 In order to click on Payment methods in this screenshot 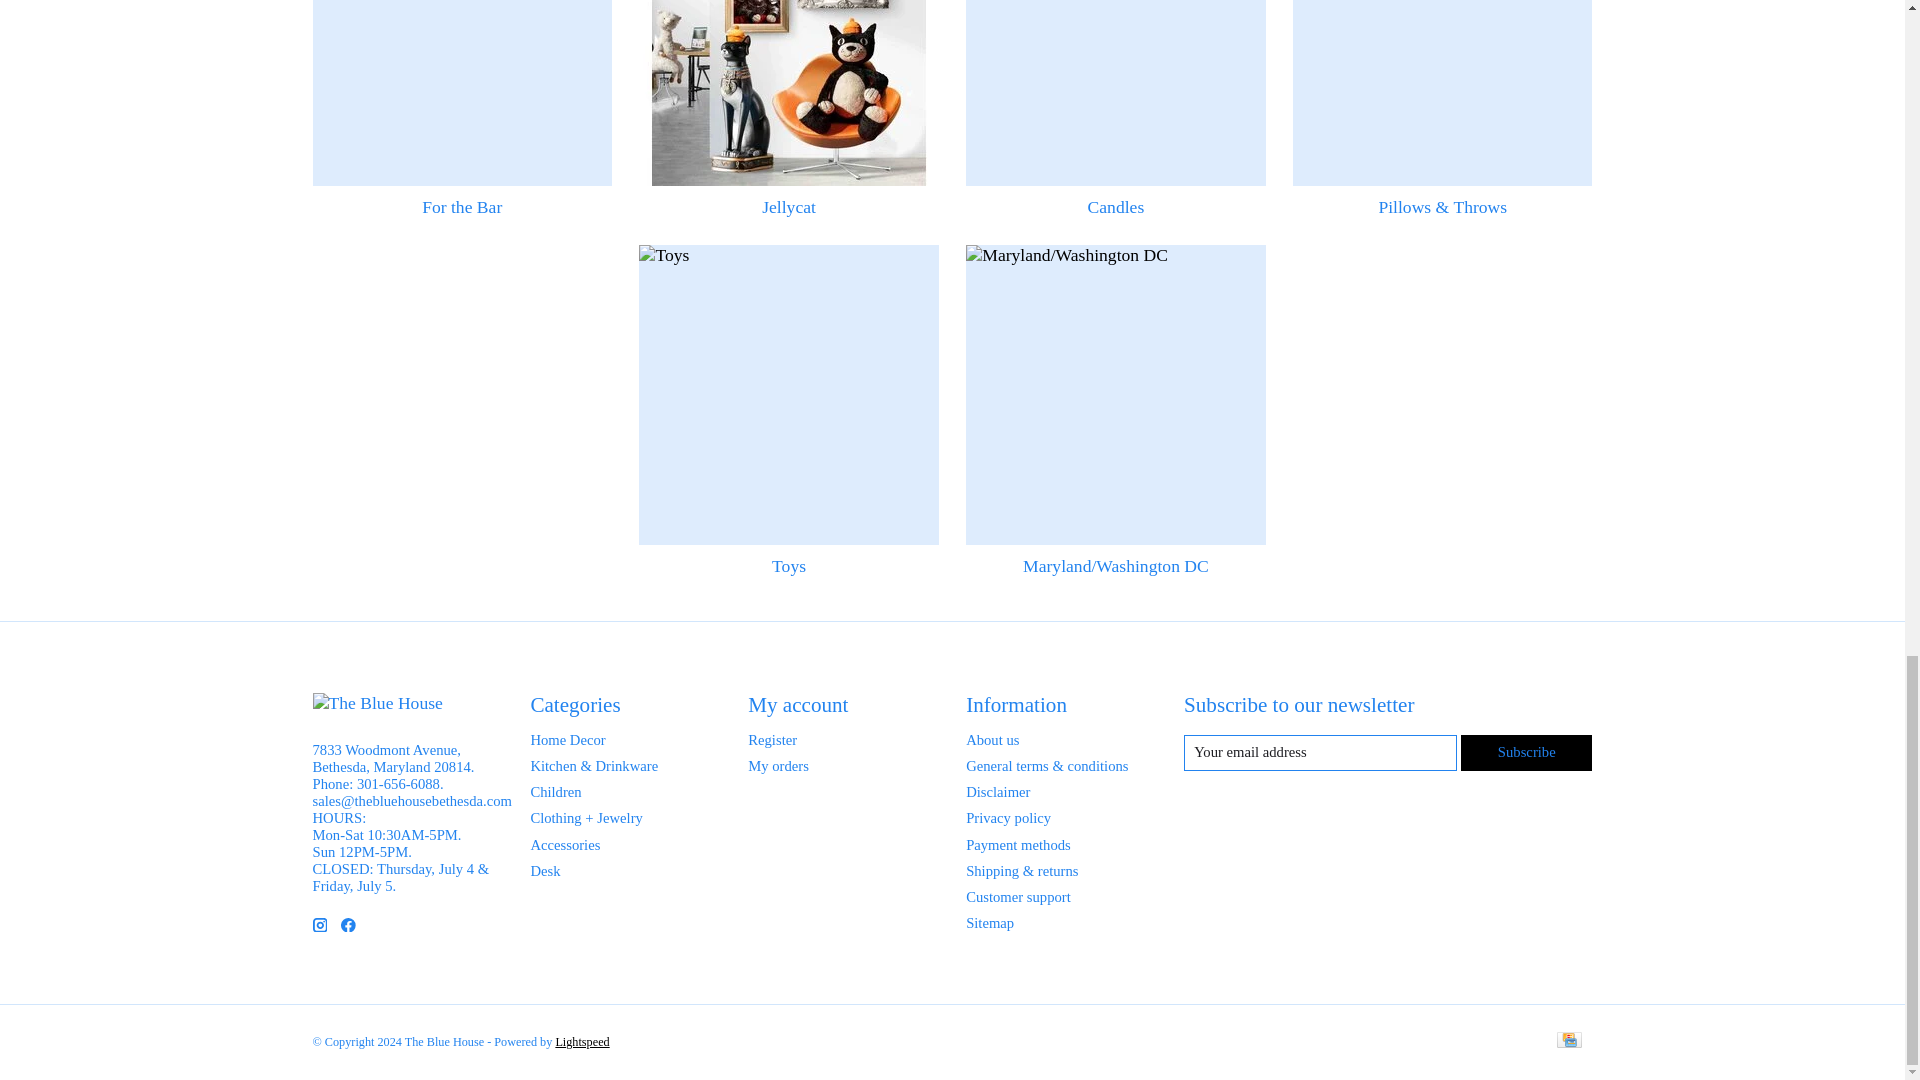, I will do `click(1018, 845)`.